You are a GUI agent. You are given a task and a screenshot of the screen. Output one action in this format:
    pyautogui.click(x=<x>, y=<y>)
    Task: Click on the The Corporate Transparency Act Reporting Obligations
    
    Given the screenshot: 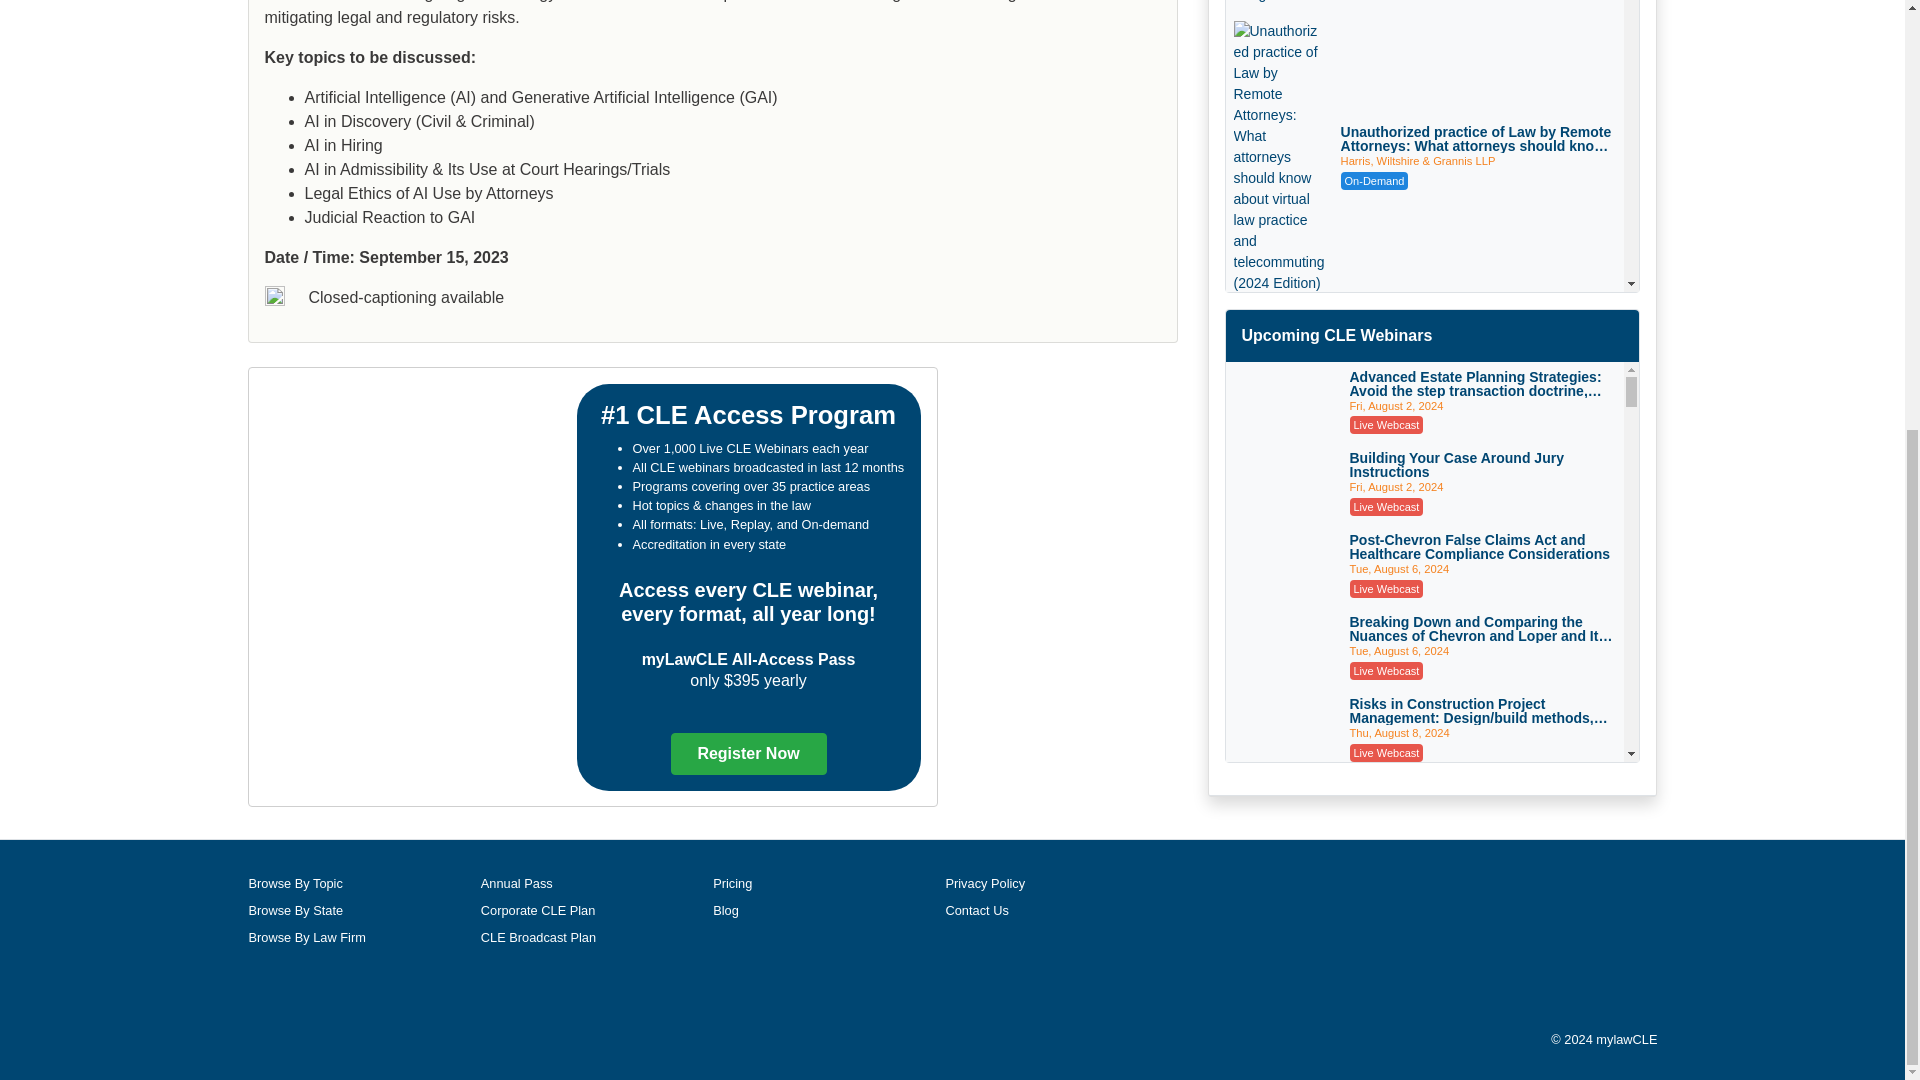 What is the action you would take?
    pyautogui.click(x=1276, y=2)
    